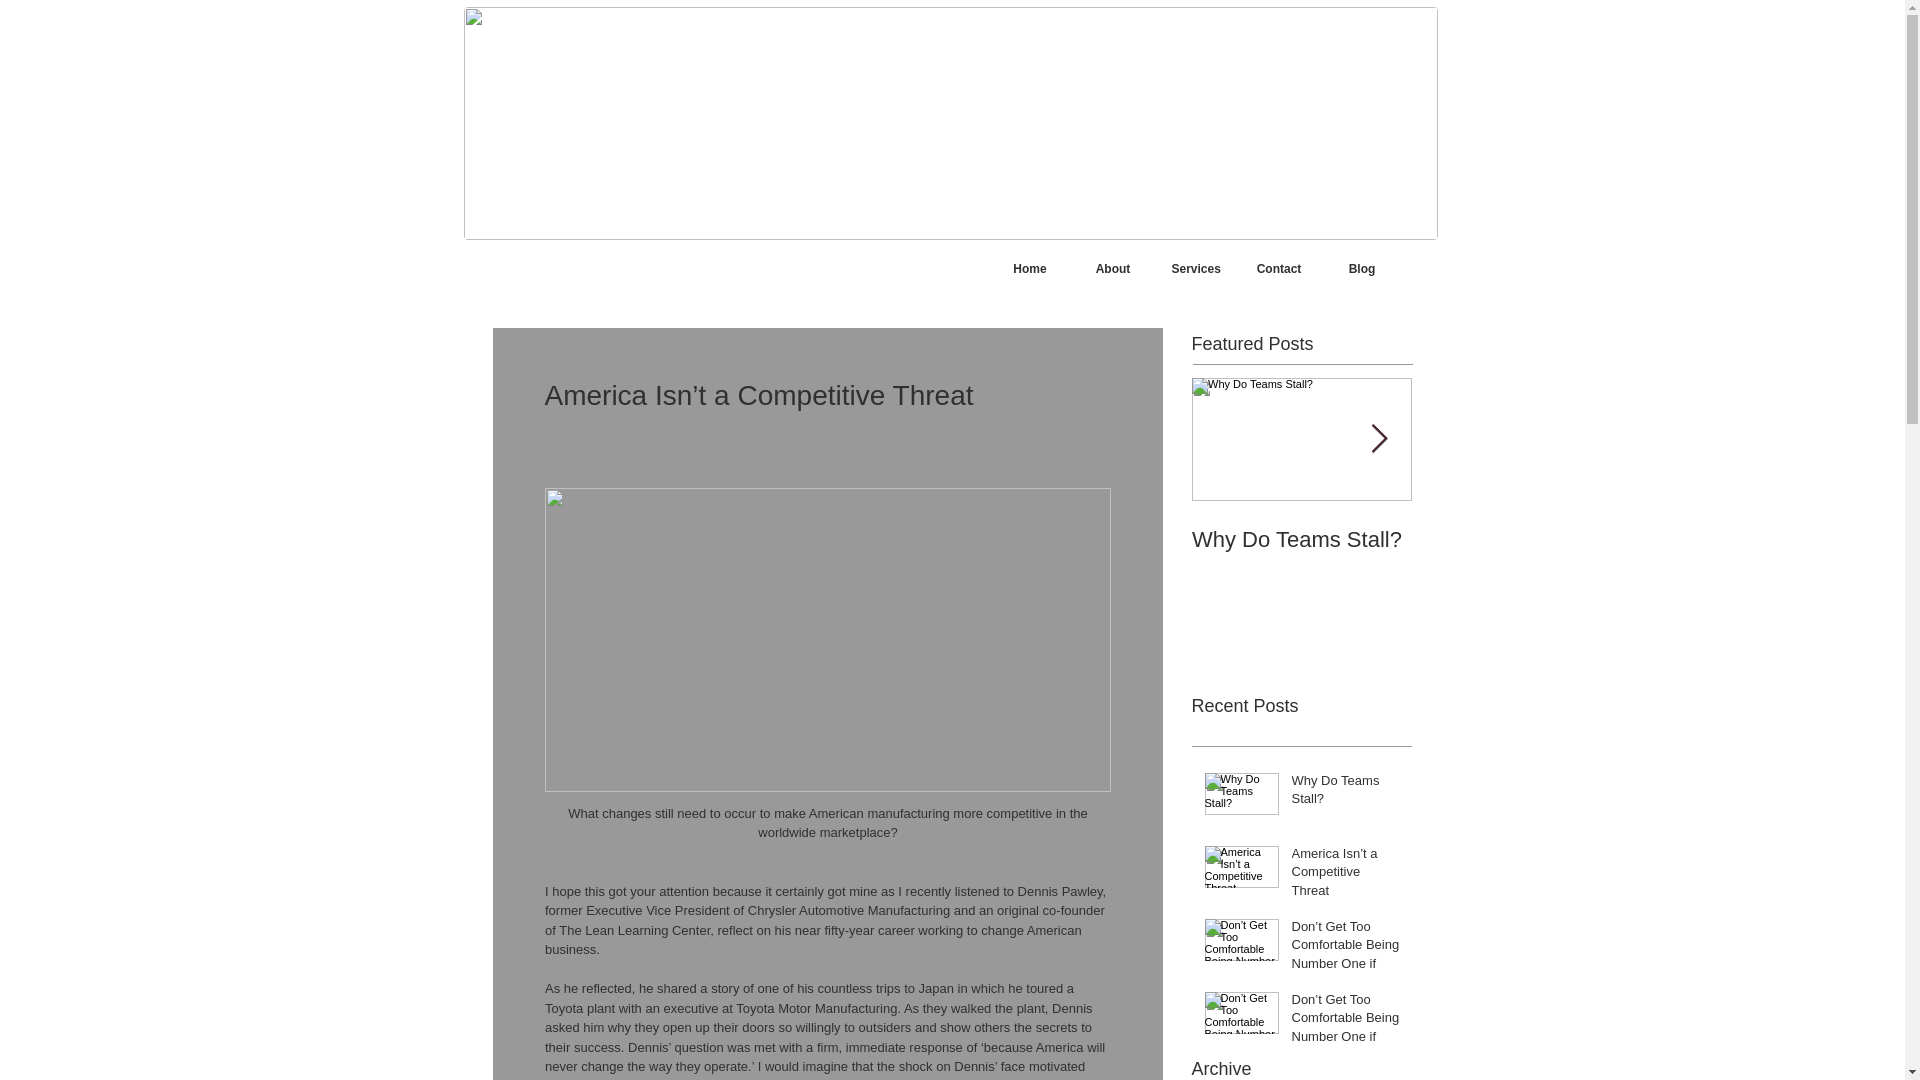  I want to click on Blog, so click(1362, 269).